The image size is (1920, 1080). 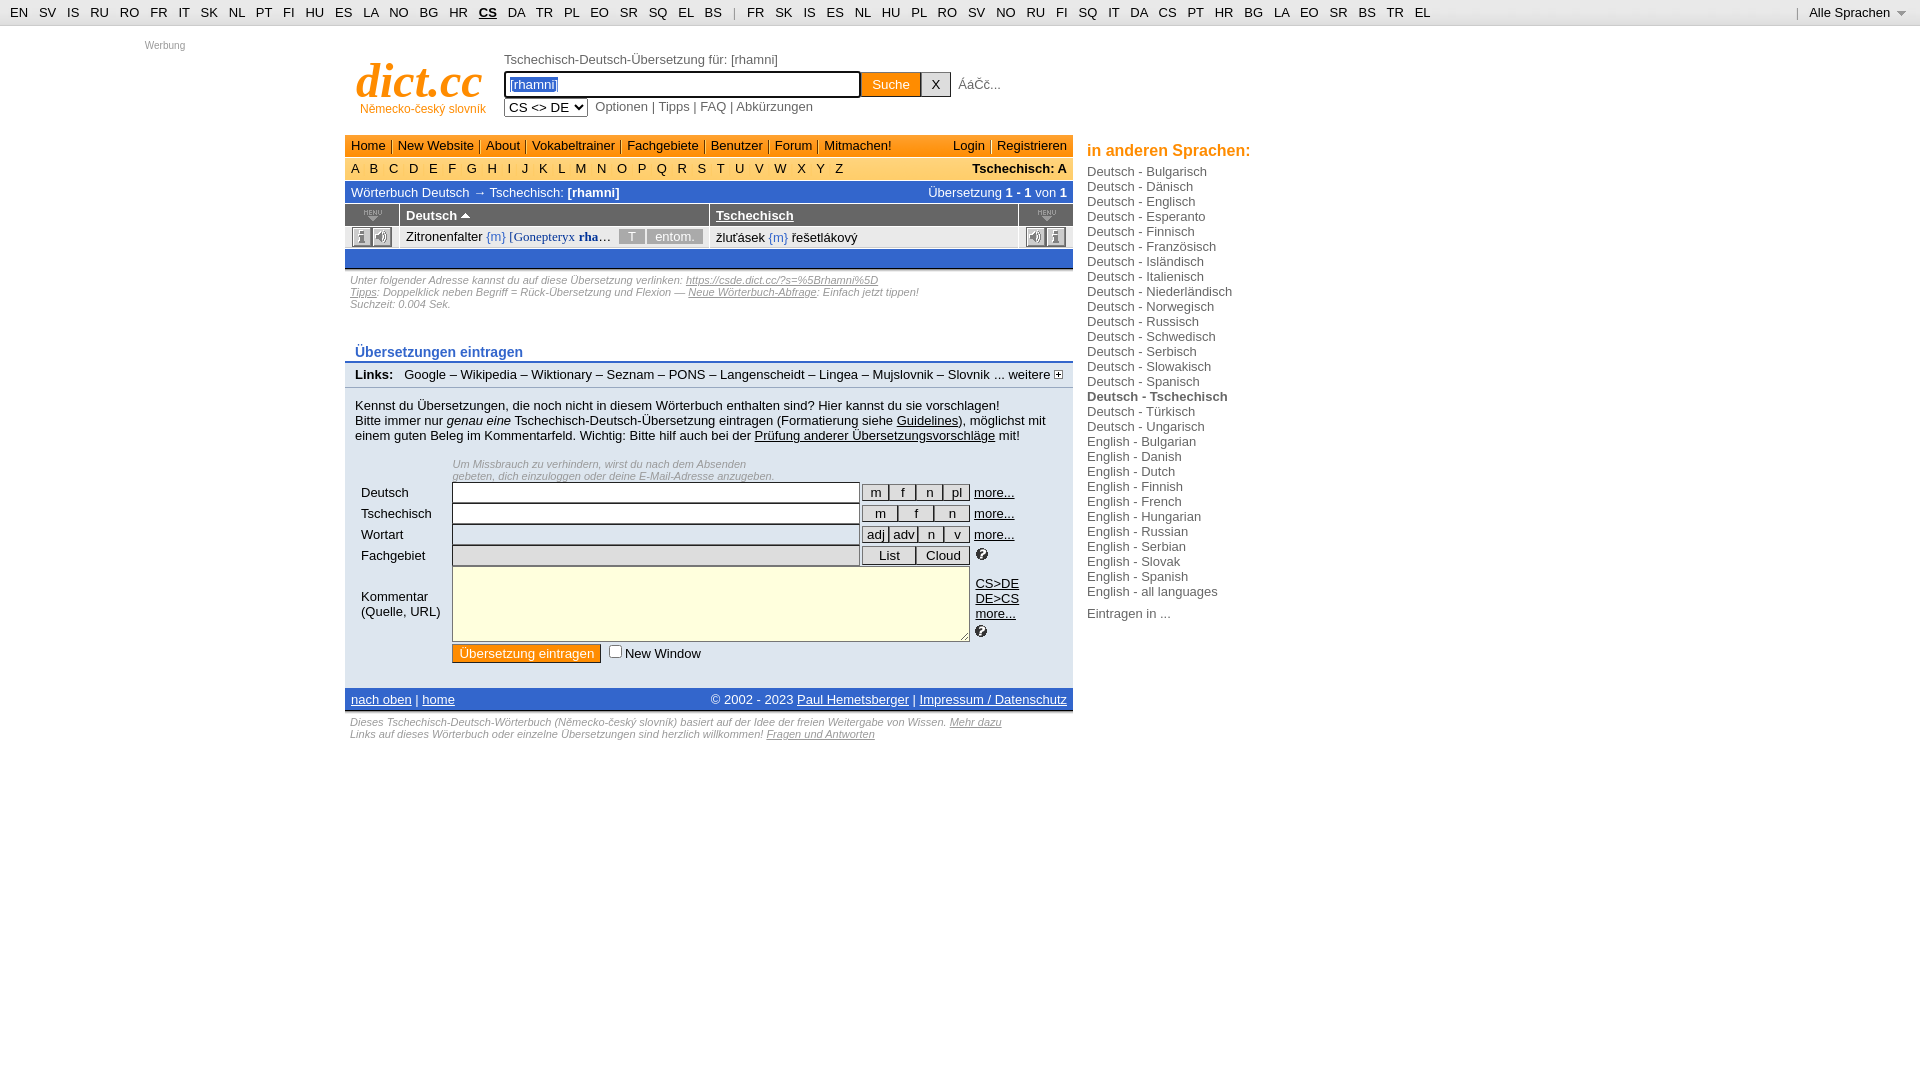 What do you see at coordinates (994, 514) in the screenshot?
I see `more...` at bounding box center [994, 514].